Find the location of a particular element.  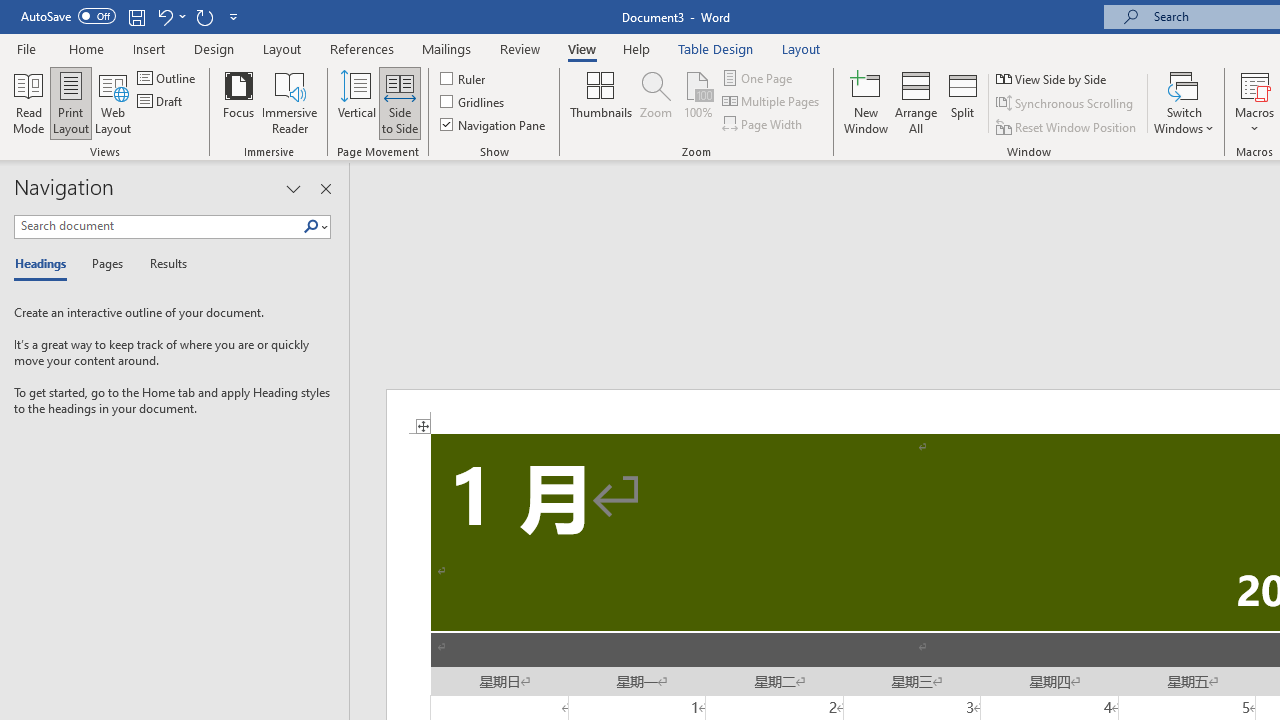

Immersive Reader is located at coordinates (290, 102).